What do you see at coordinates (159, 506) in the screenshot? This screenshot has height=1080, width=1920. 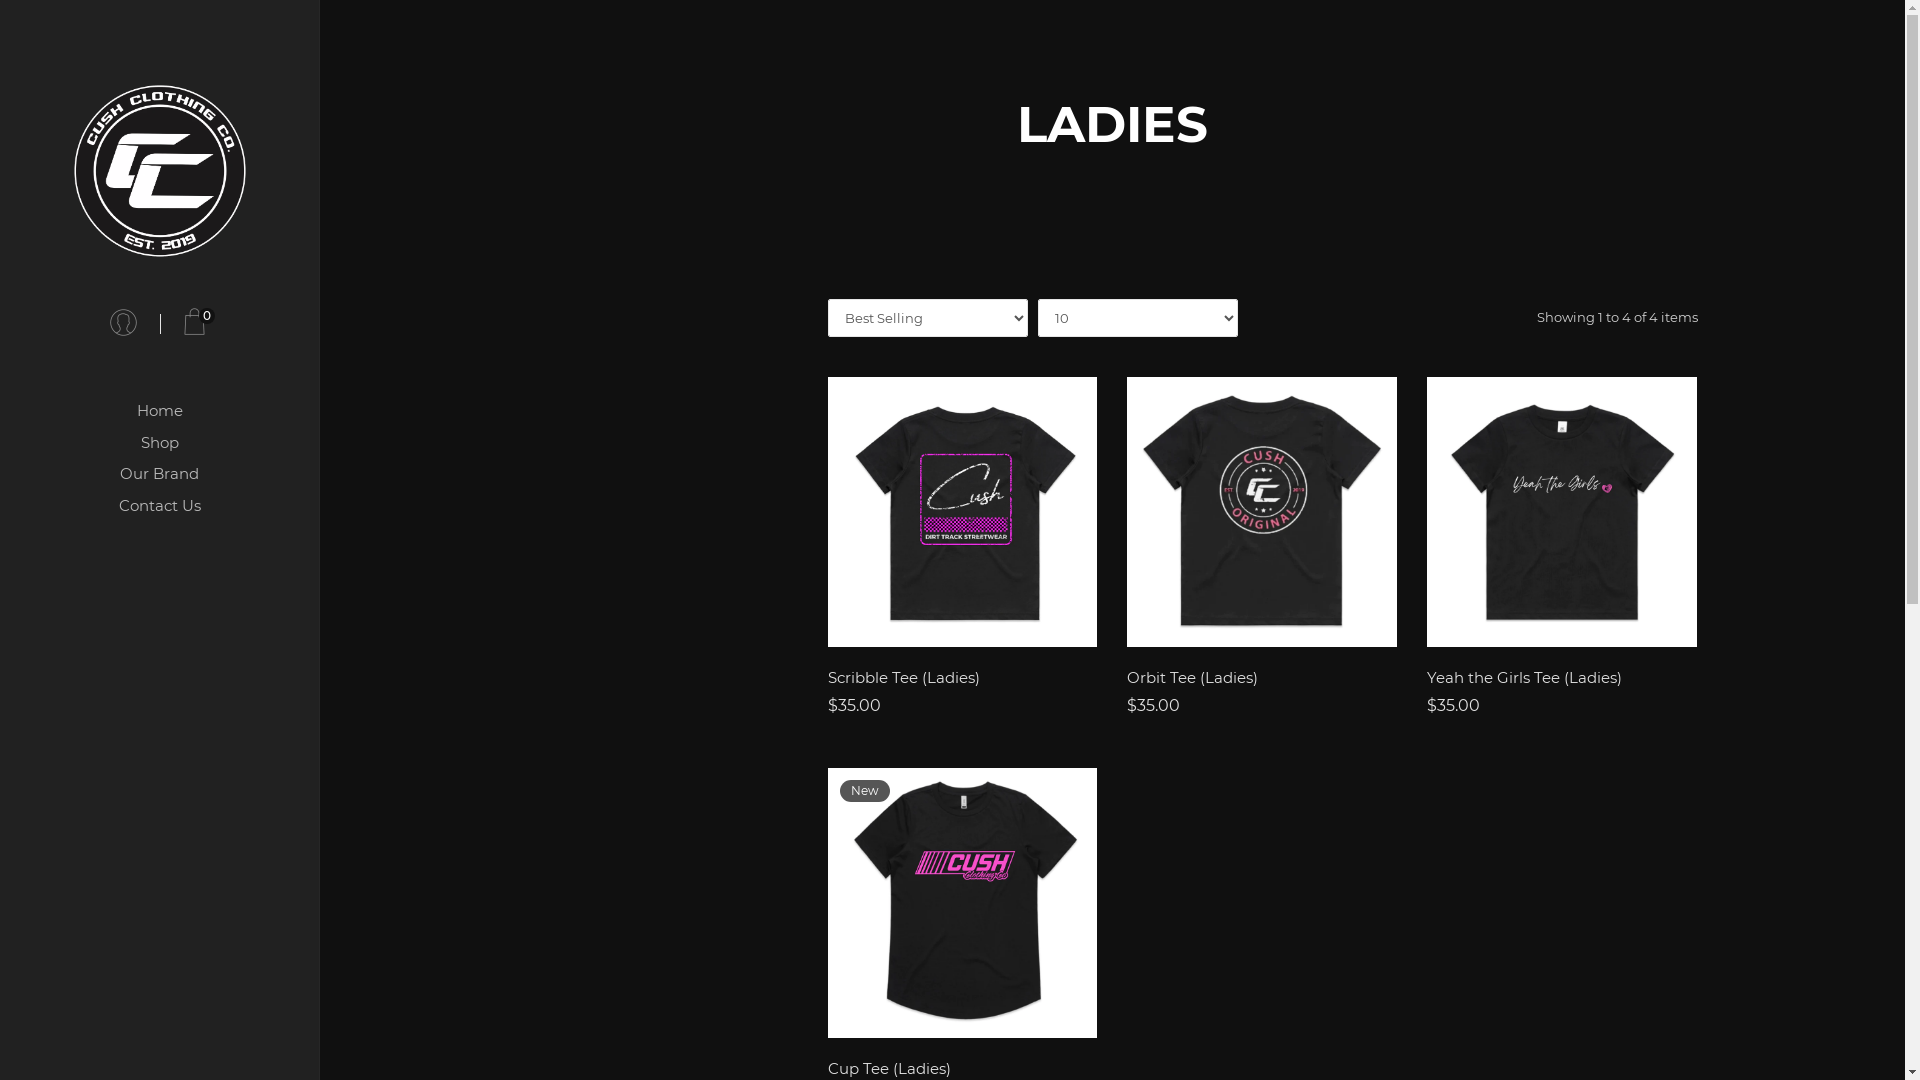 I see `Contact Us` at bounding box center [159, 506].